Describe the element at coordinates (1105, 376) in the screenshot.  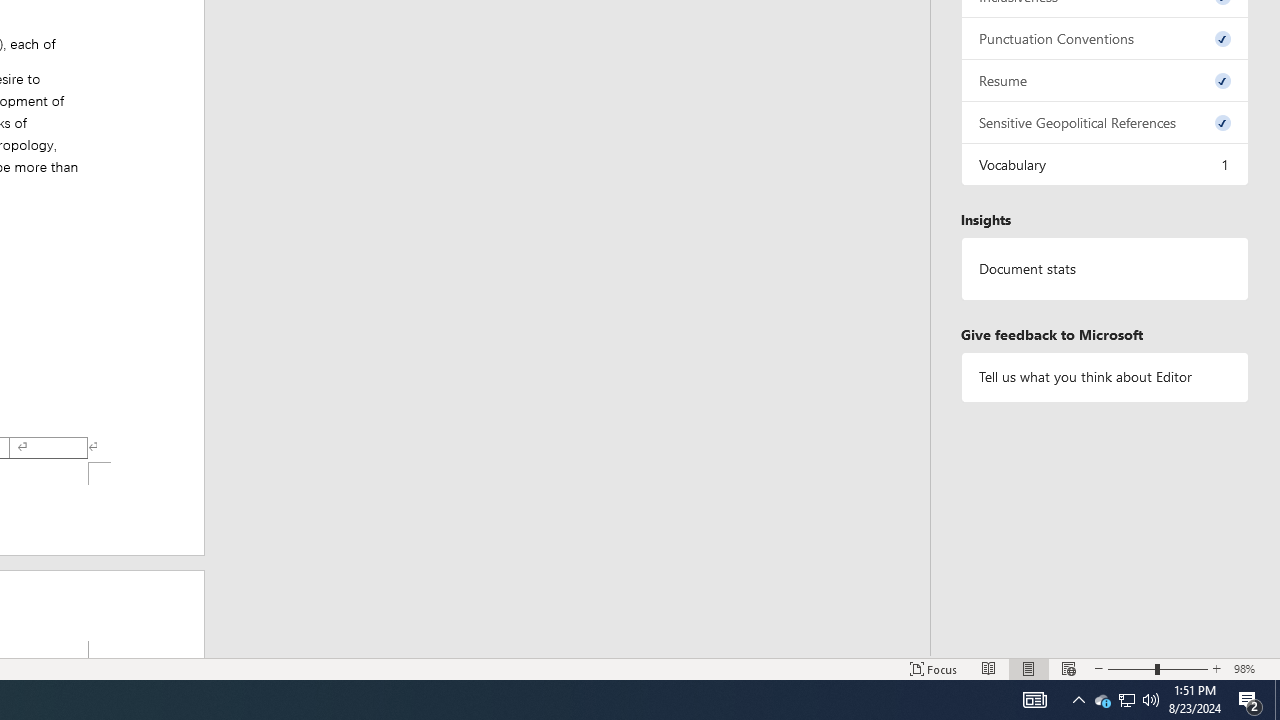
I see `Tell us what you think about Editor` at that location.